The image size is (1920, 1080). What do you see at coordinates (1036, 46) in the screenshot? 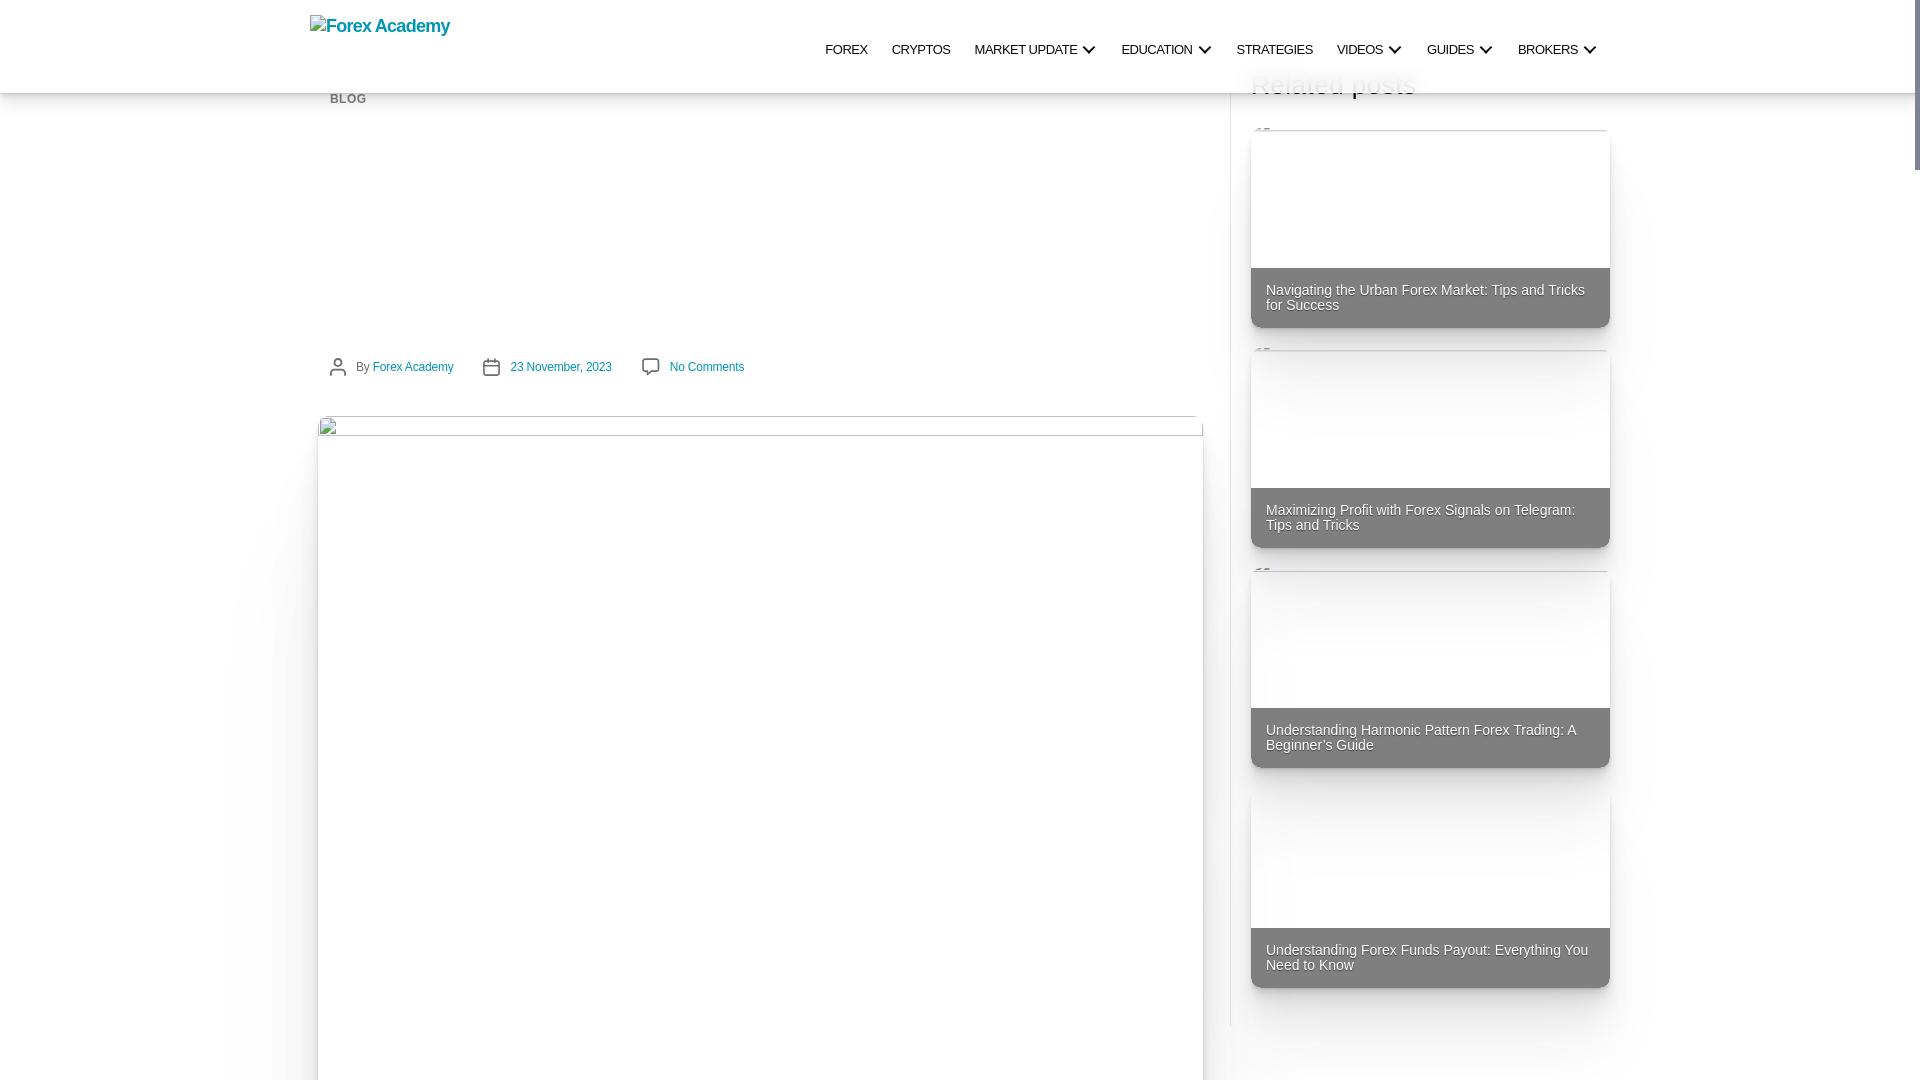
I see `MARKET UPDATE` at bounding box center [1036, 46].